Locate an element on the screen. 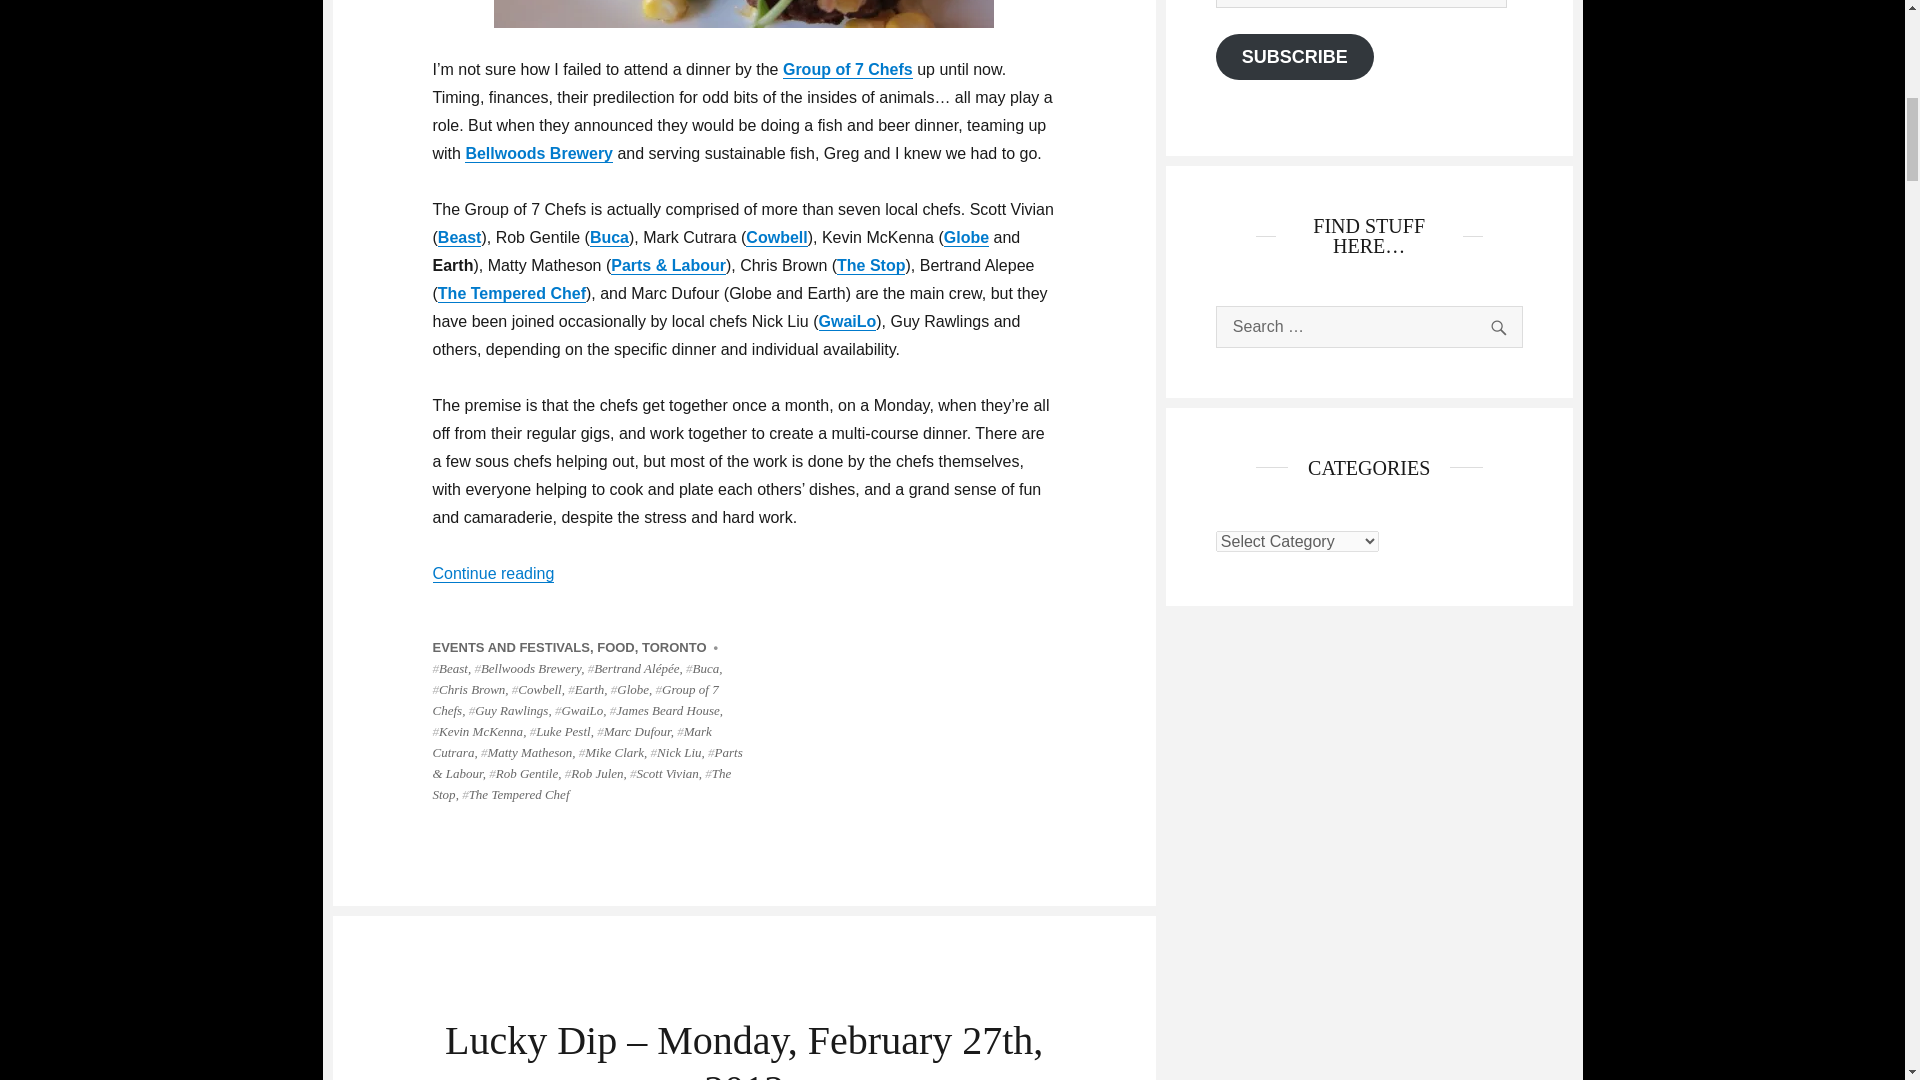 This screenshot has width=1920, height=1080. Kevin McKenna is located at coordinates (477, 730).